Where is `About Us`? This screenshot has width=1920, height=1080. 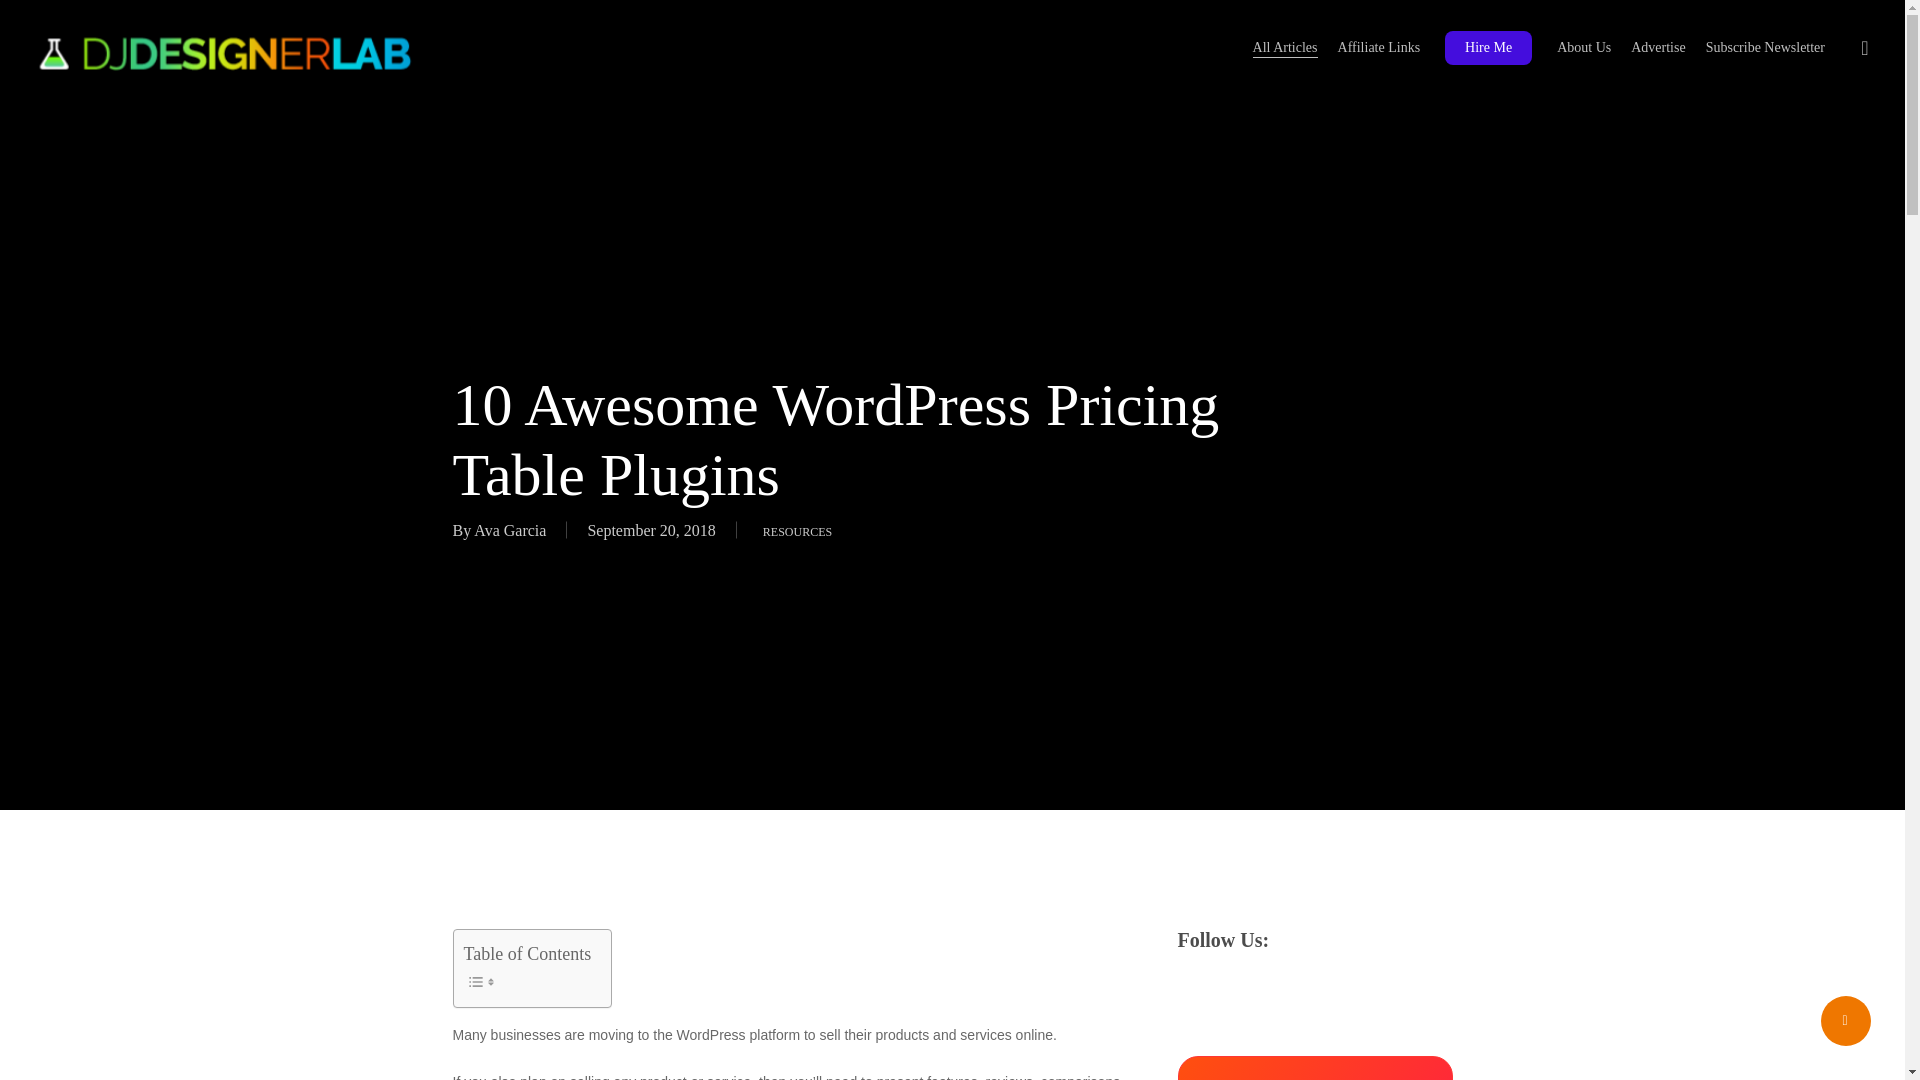 About Us is located at coordinates (1584, 48).